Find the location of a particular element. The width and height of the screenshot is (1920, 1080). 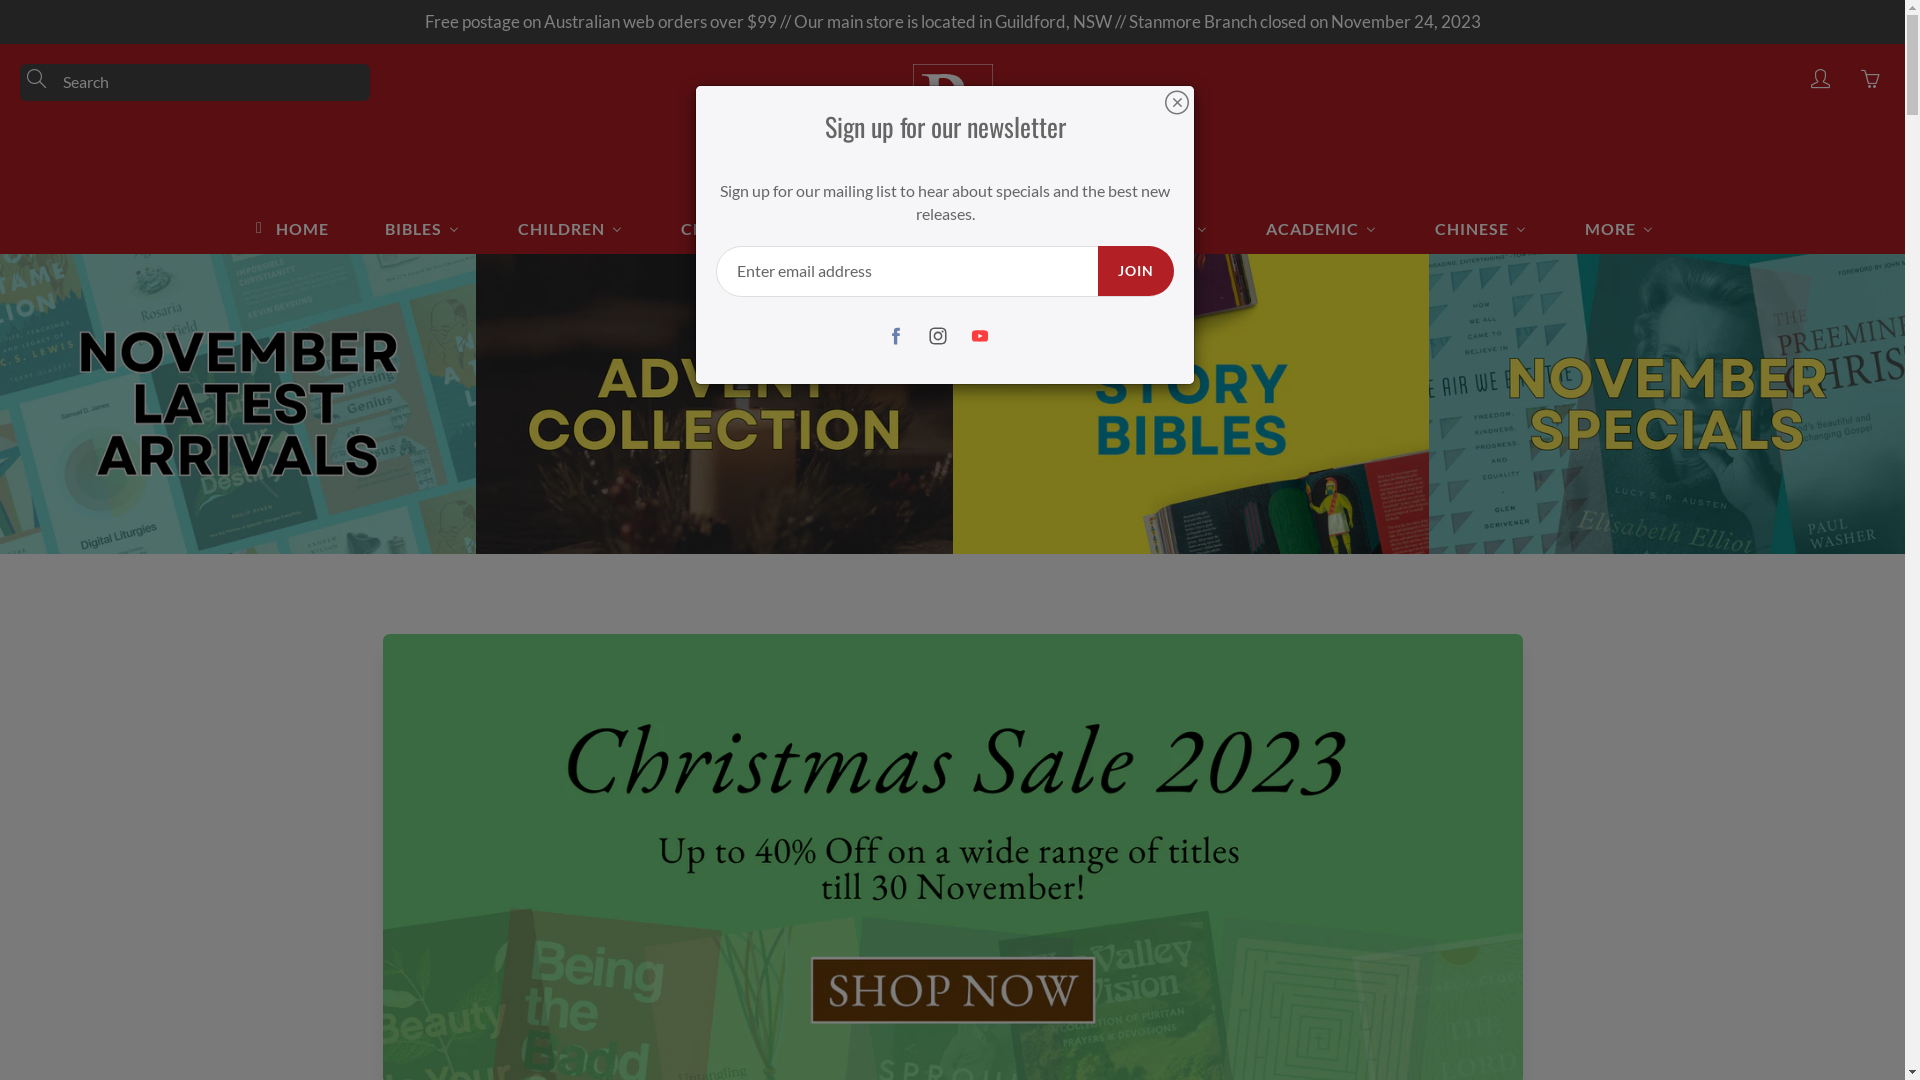

Instagram is located at coordinates (938, 336).